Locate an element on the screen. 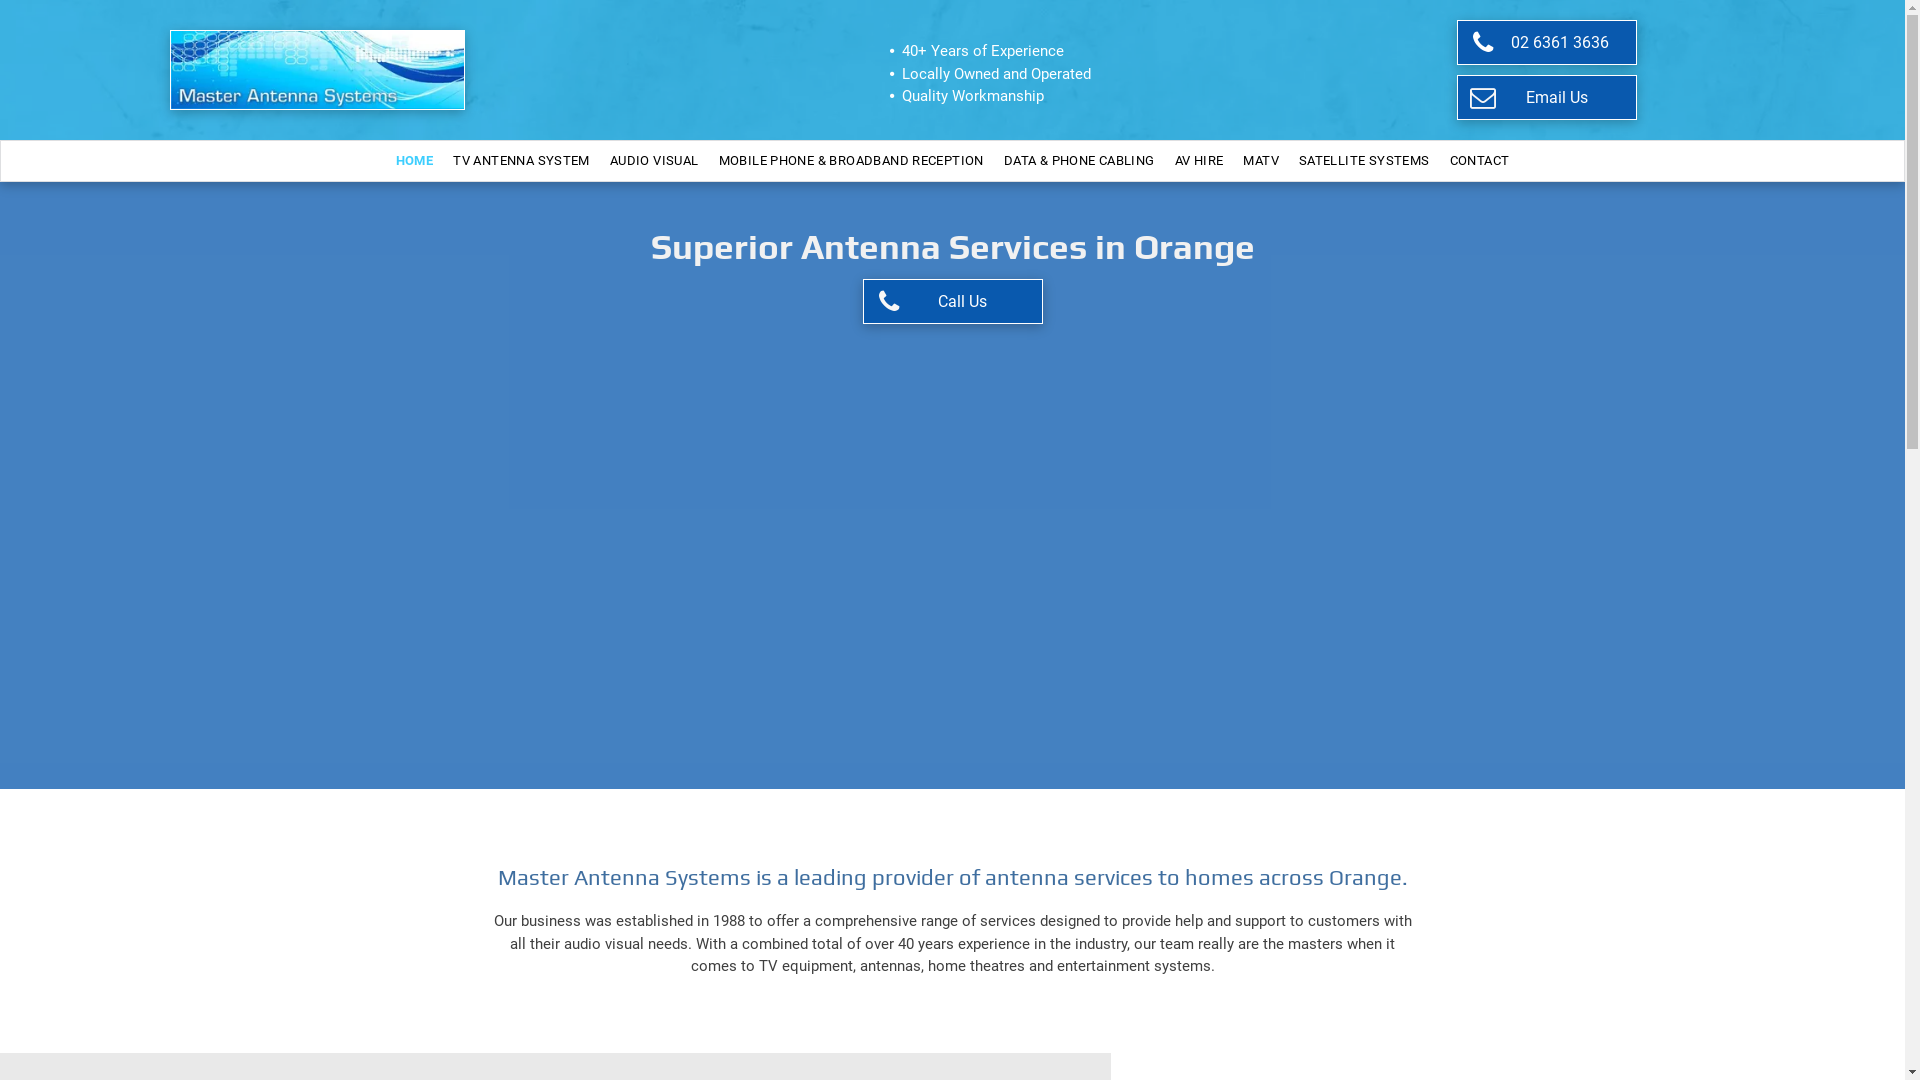 This screenshot has height=1080, width=1920. MATV is located at coordinates (1261, 161).